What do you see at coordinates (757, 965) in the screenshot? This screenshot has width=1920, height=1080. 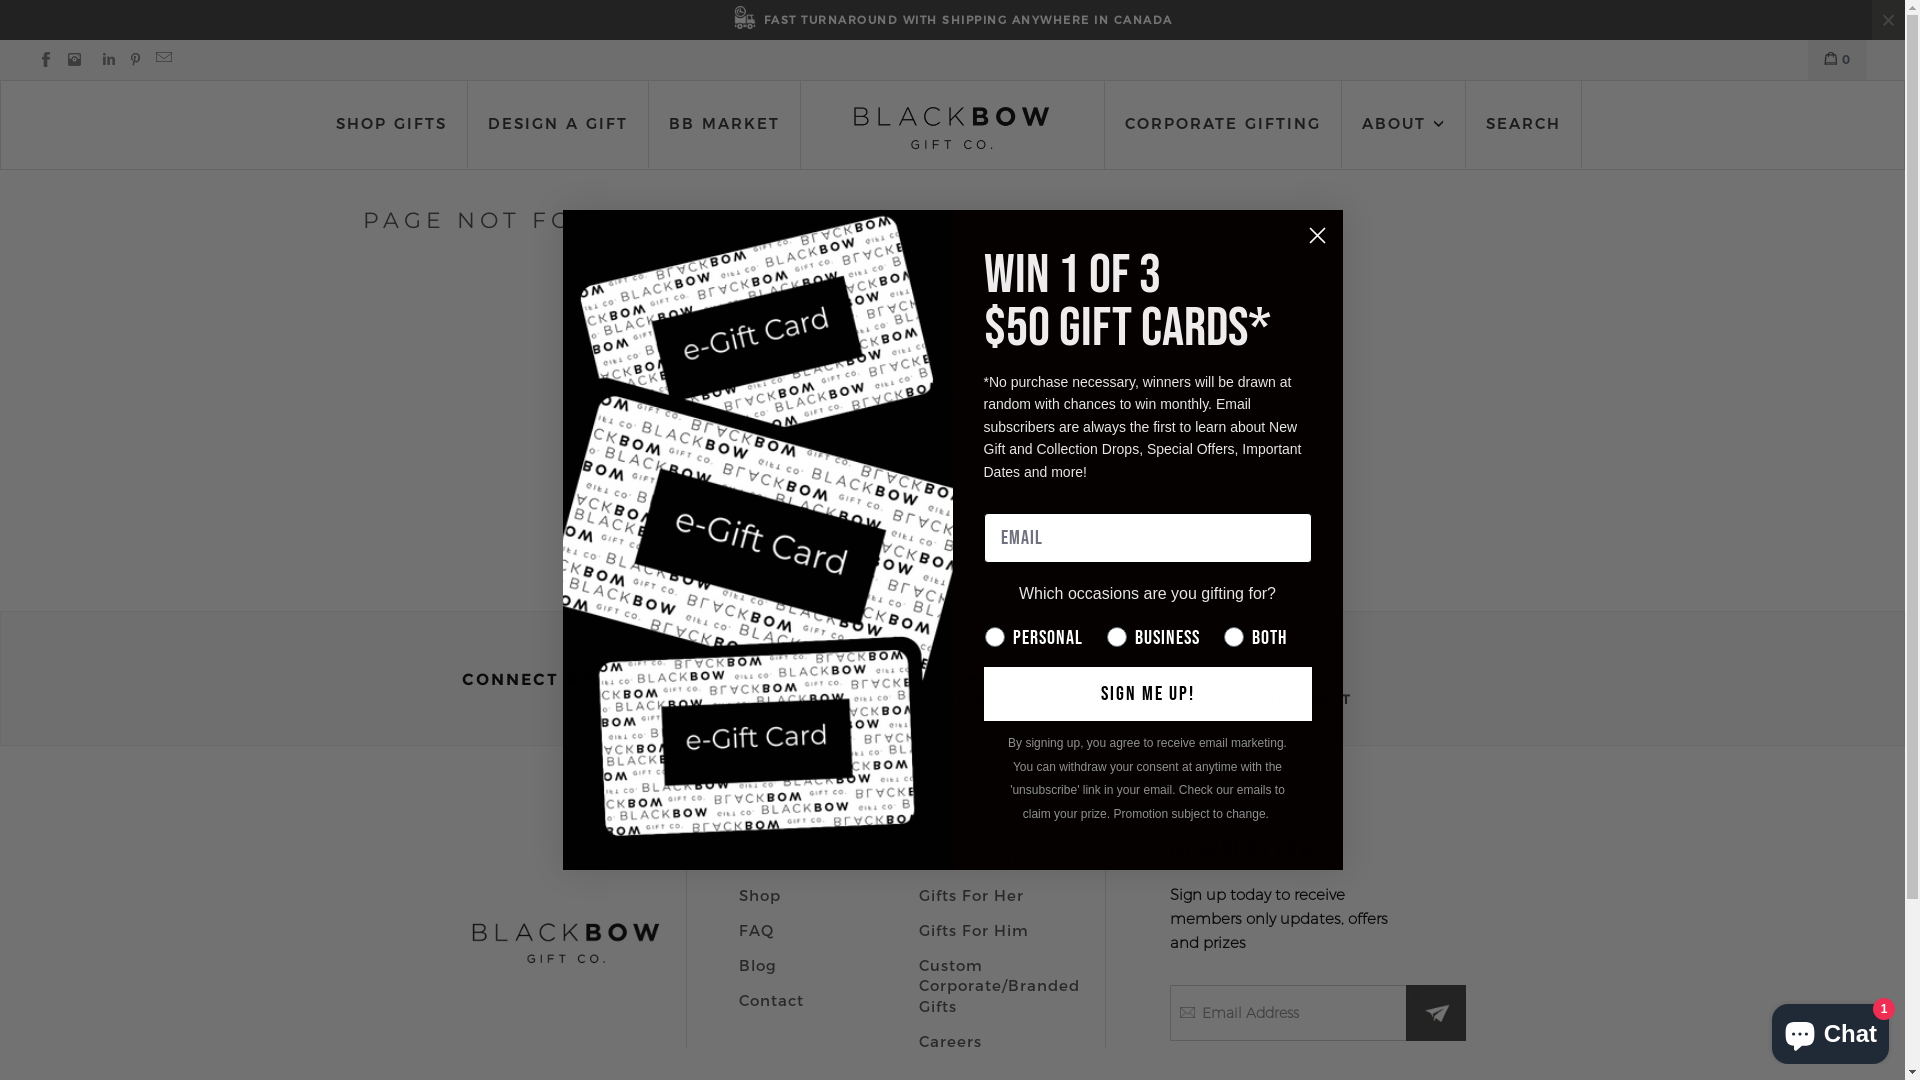 I see `Blog` at bounding box center [757, 965].